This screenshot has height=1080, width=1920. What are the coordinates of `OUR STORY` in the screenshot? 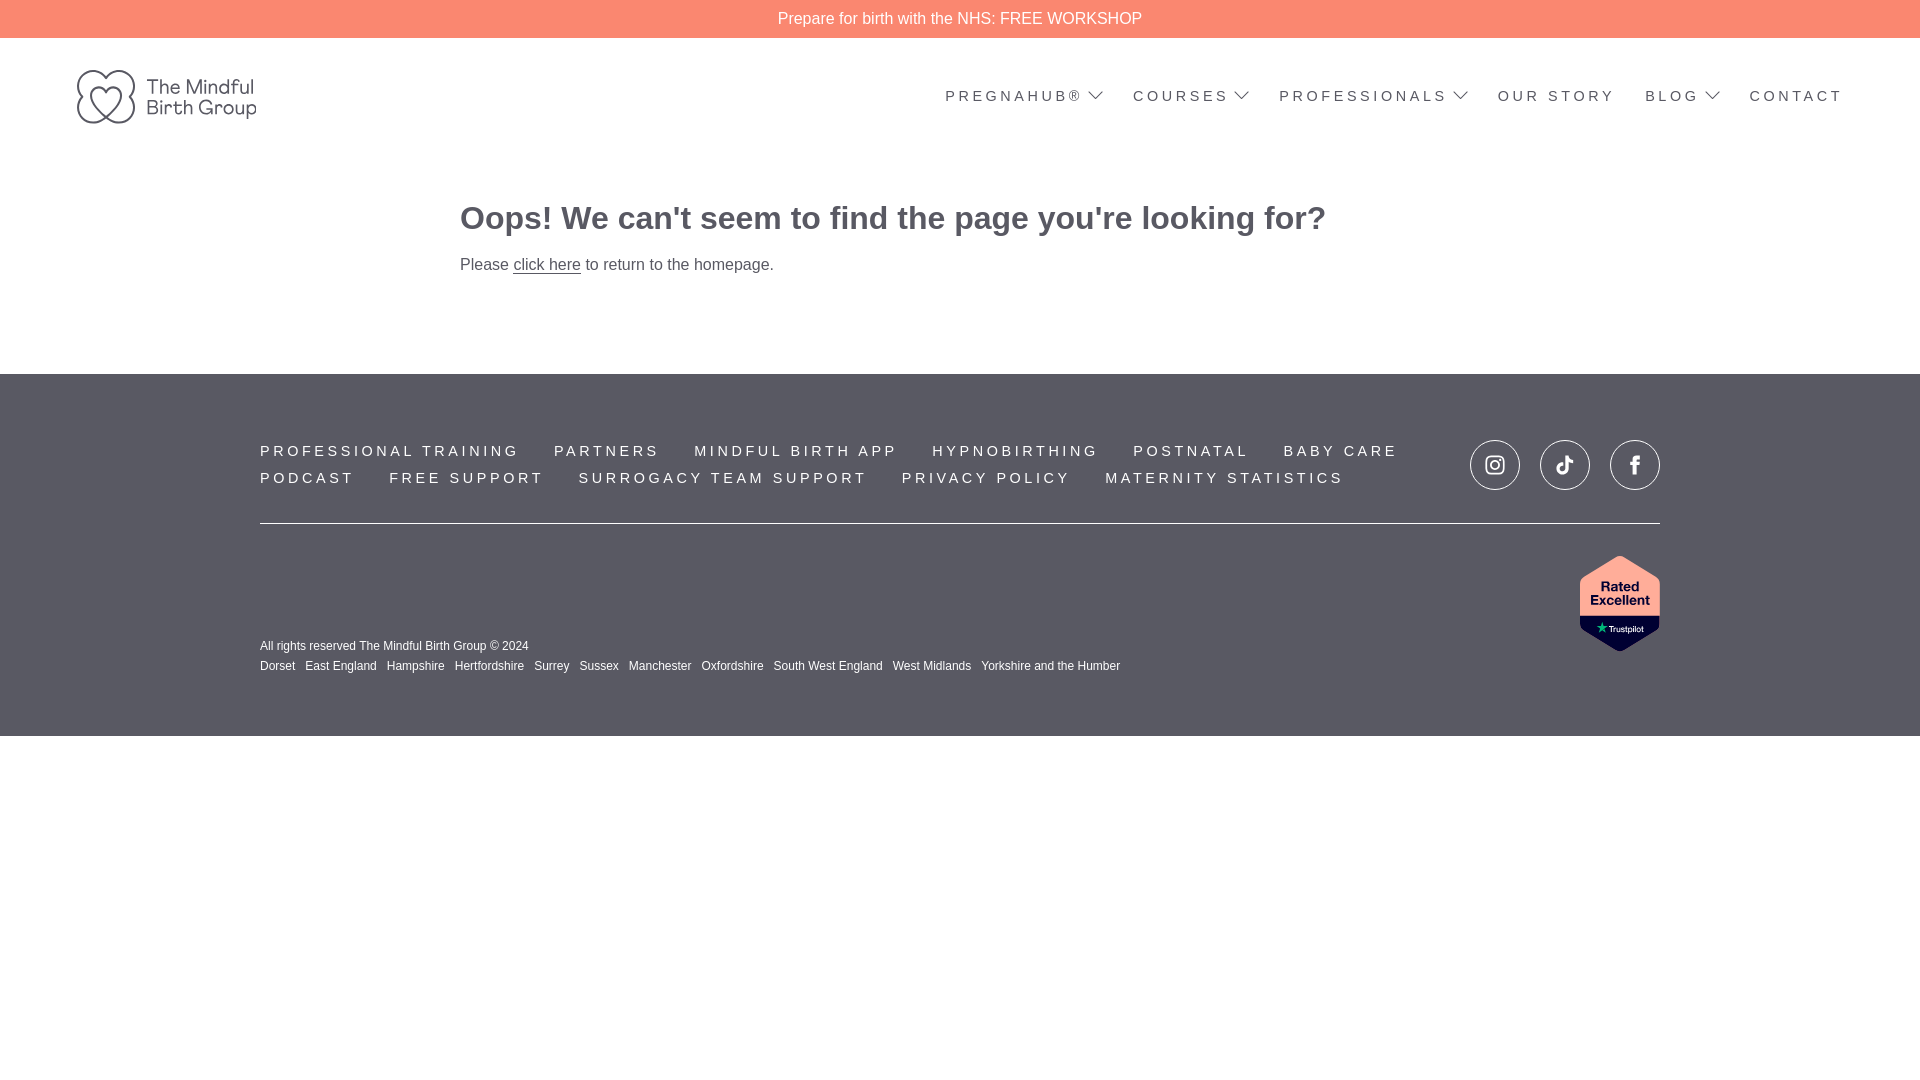 It's located at (1556, 97).